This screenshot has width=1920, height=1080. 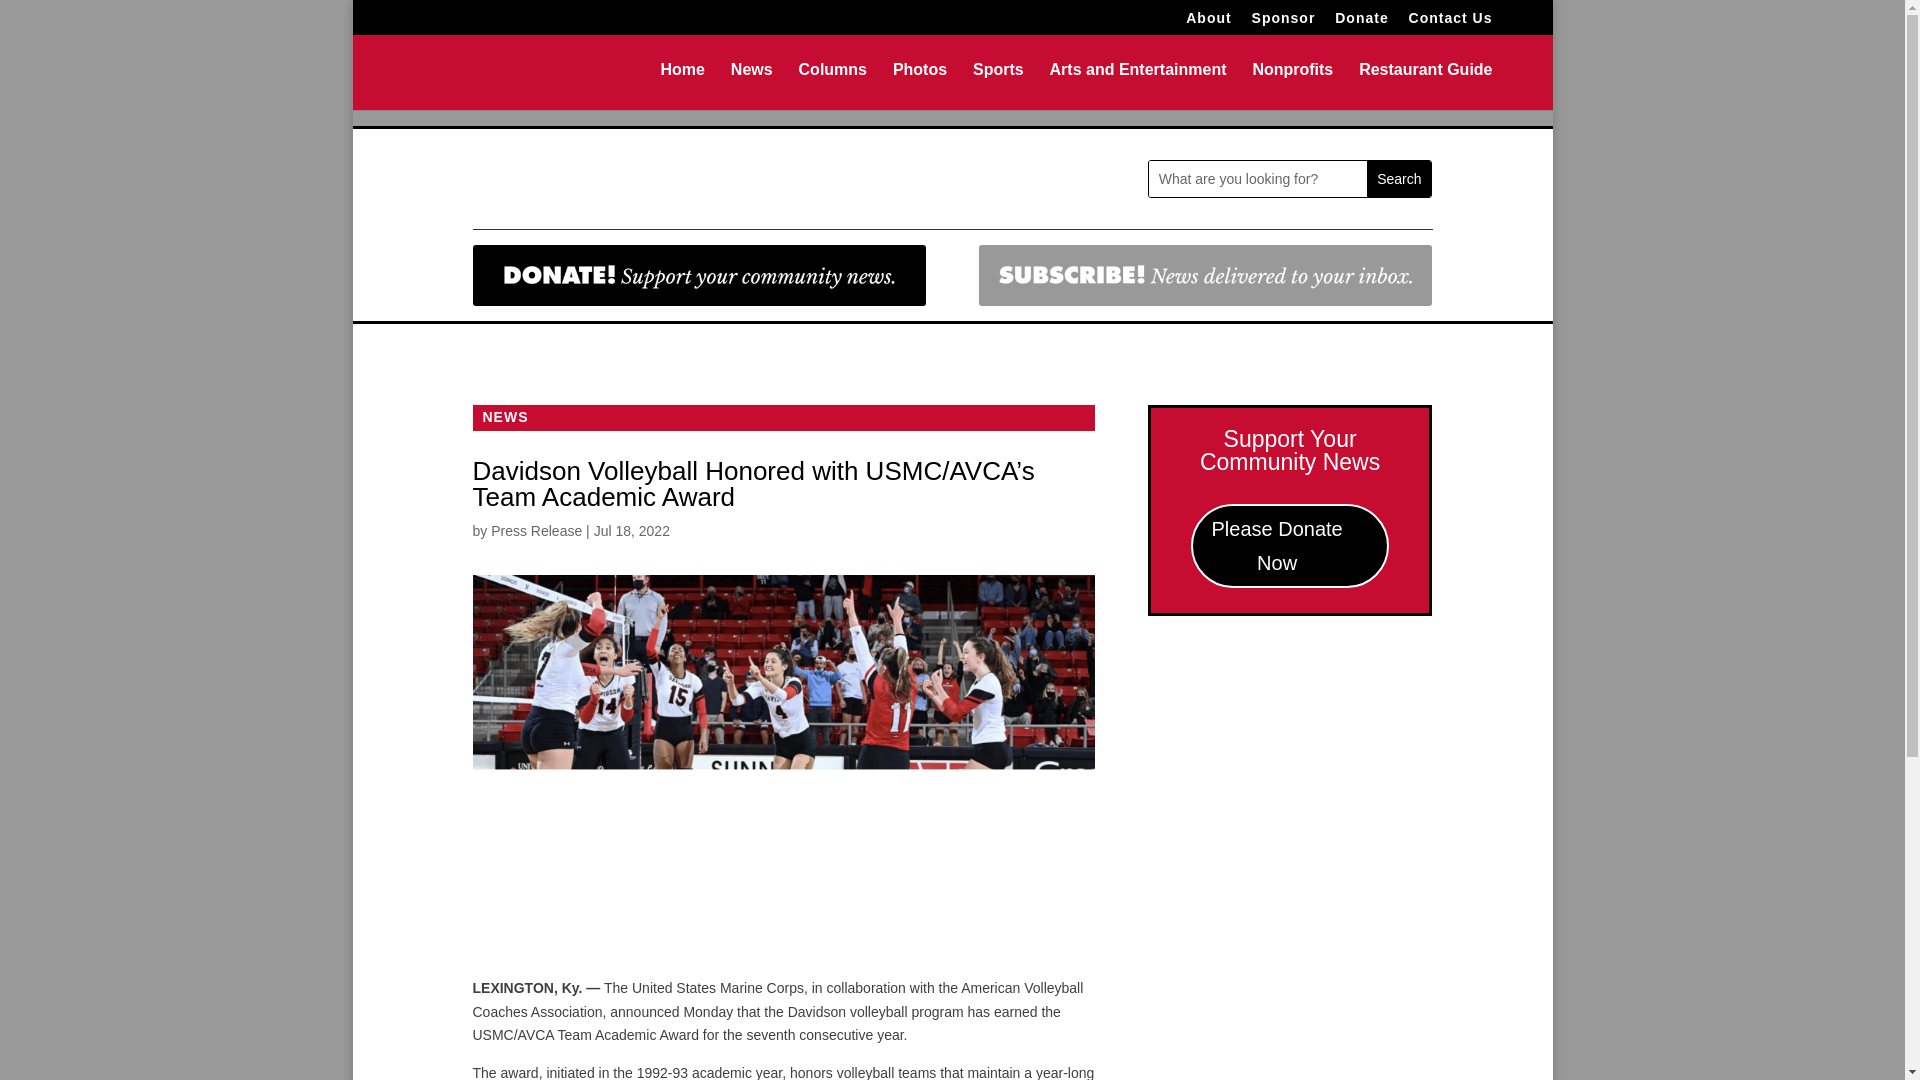 I want to click on About, so click(x=1208, y=22).